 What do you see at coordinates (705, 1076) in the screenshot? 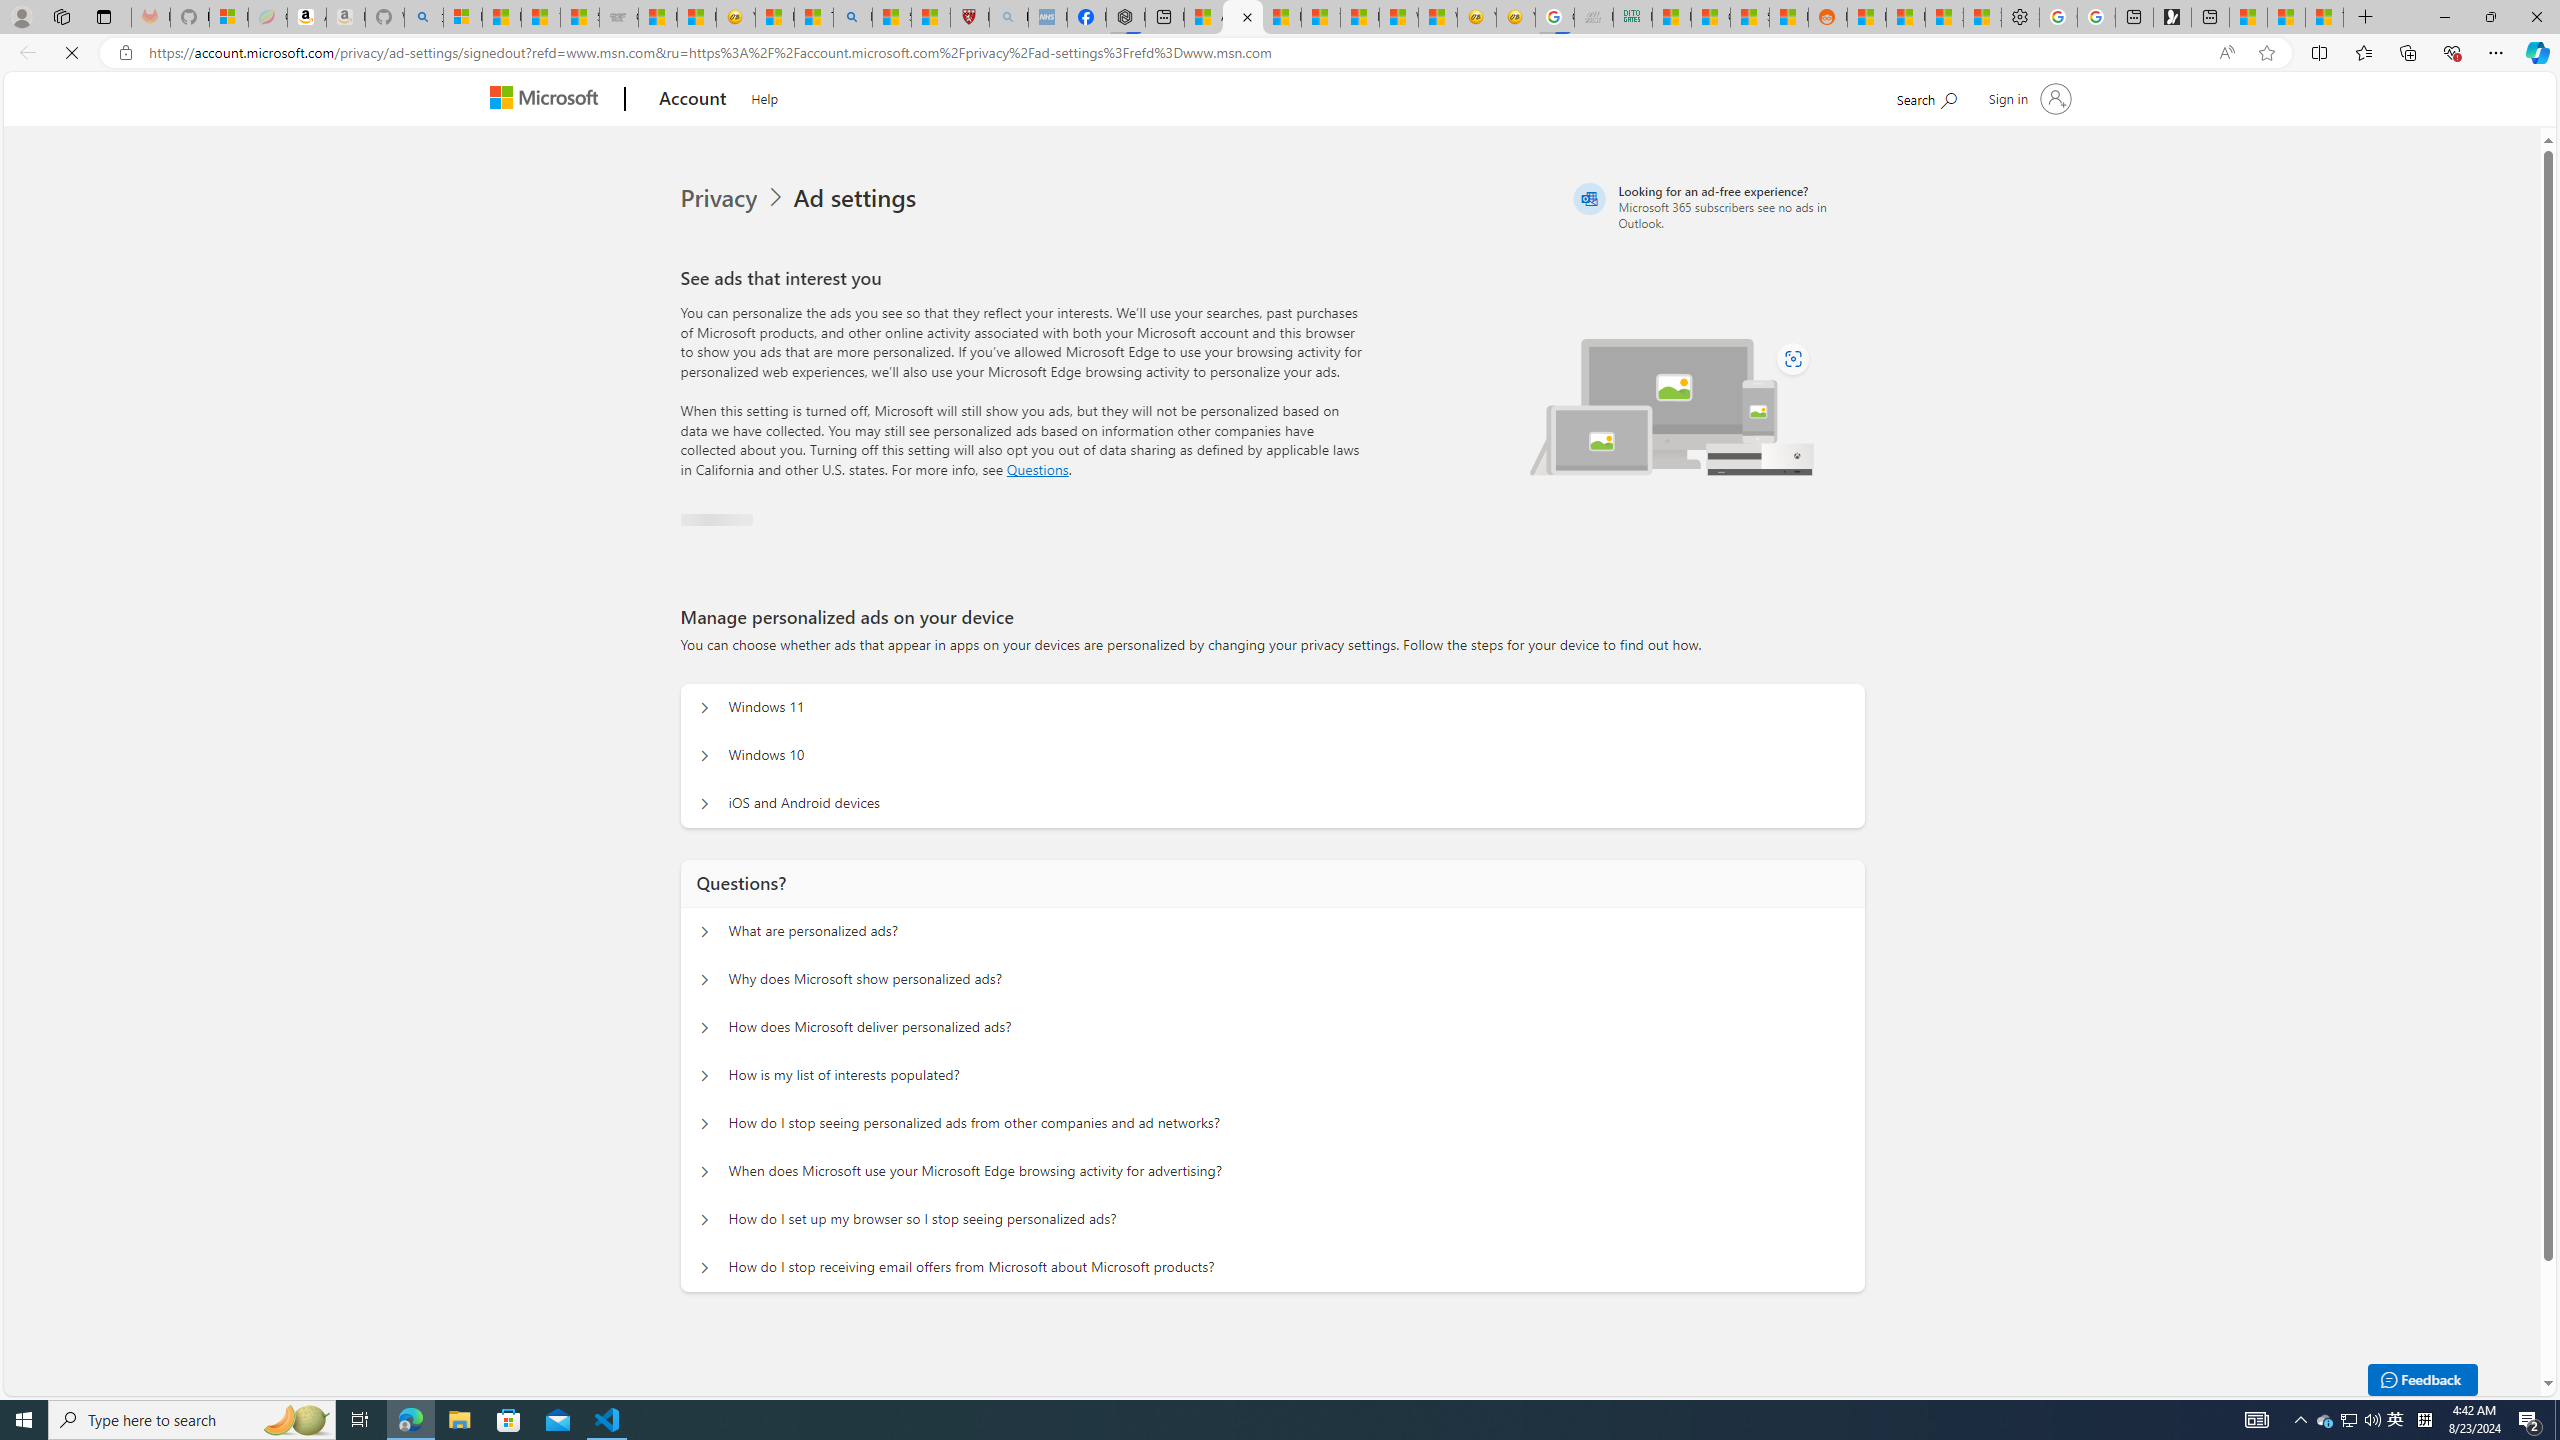
I see `Questions? How is my list of interests populated?` at bounding box center [705, 1076].